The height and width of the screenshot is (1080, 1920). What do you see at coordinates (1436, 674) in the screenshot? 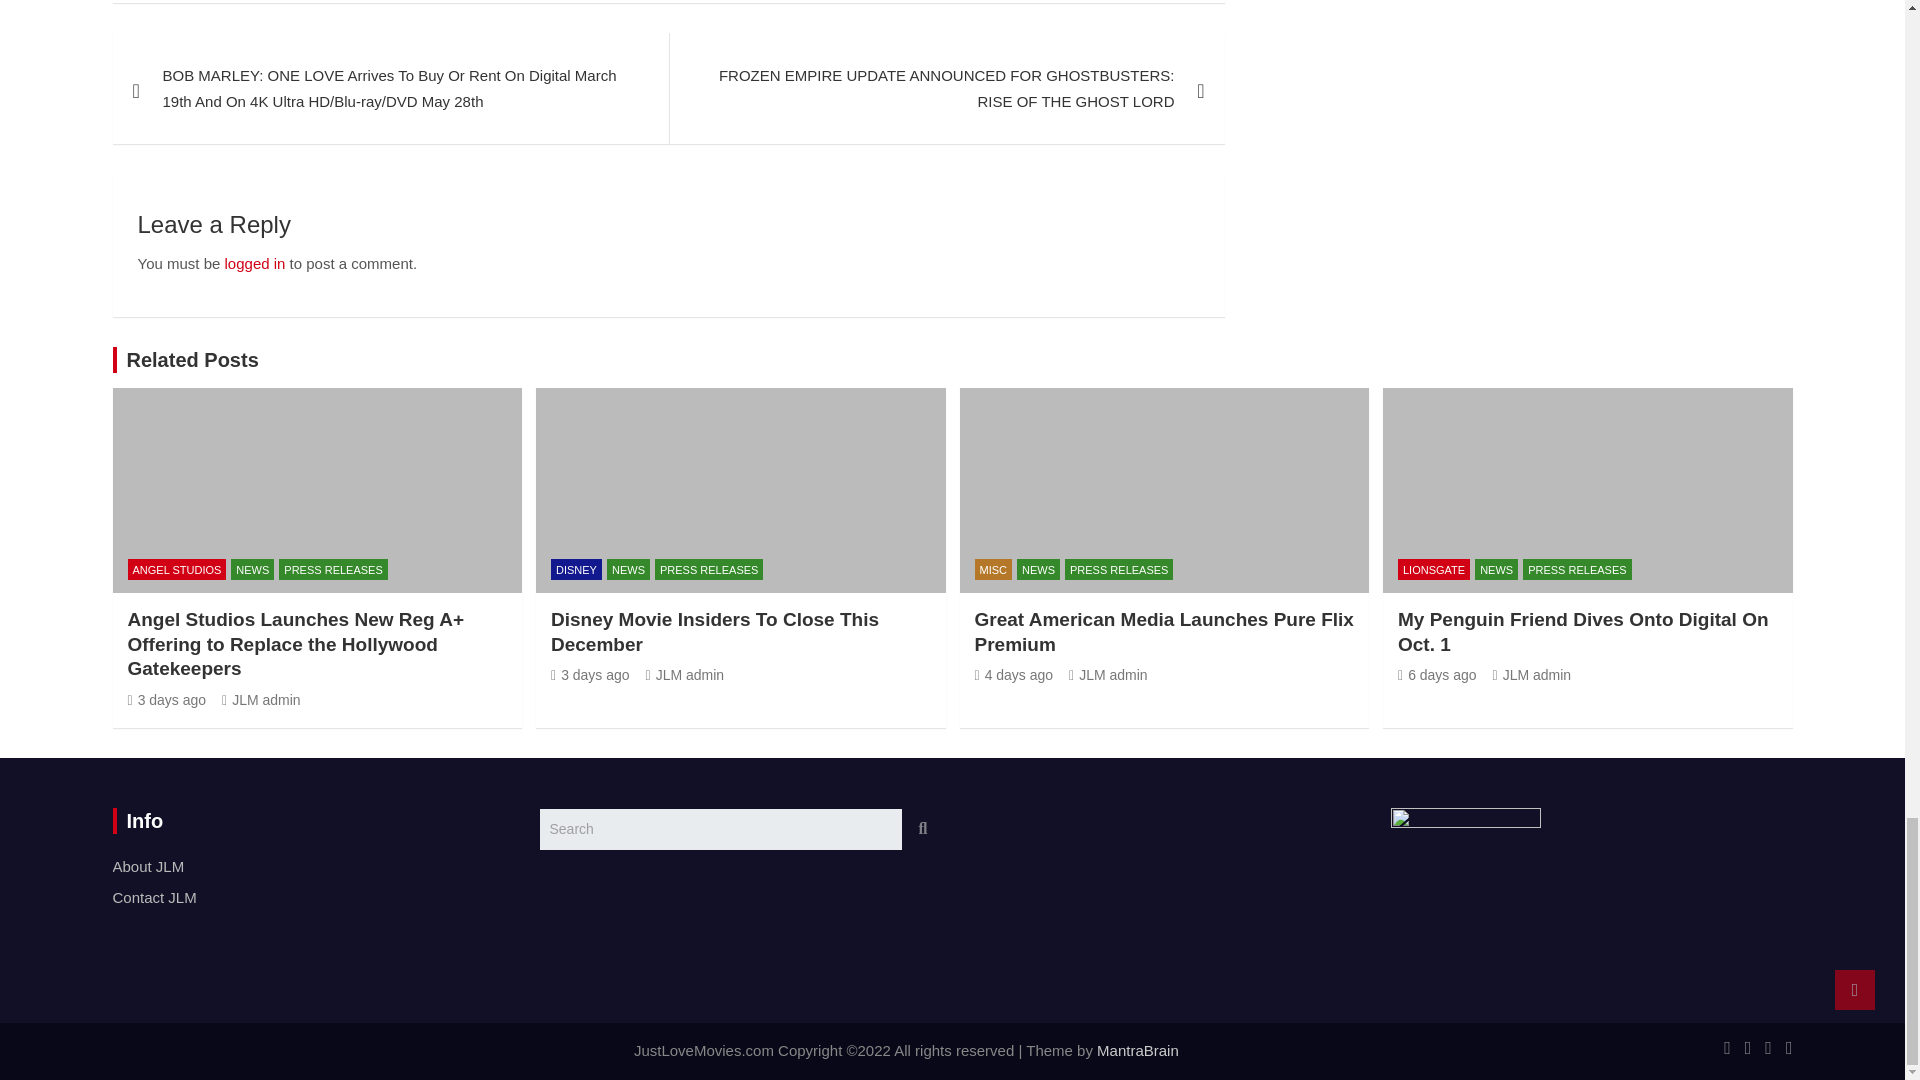
I see `6 days ago` at bounding box center [1436, 674].